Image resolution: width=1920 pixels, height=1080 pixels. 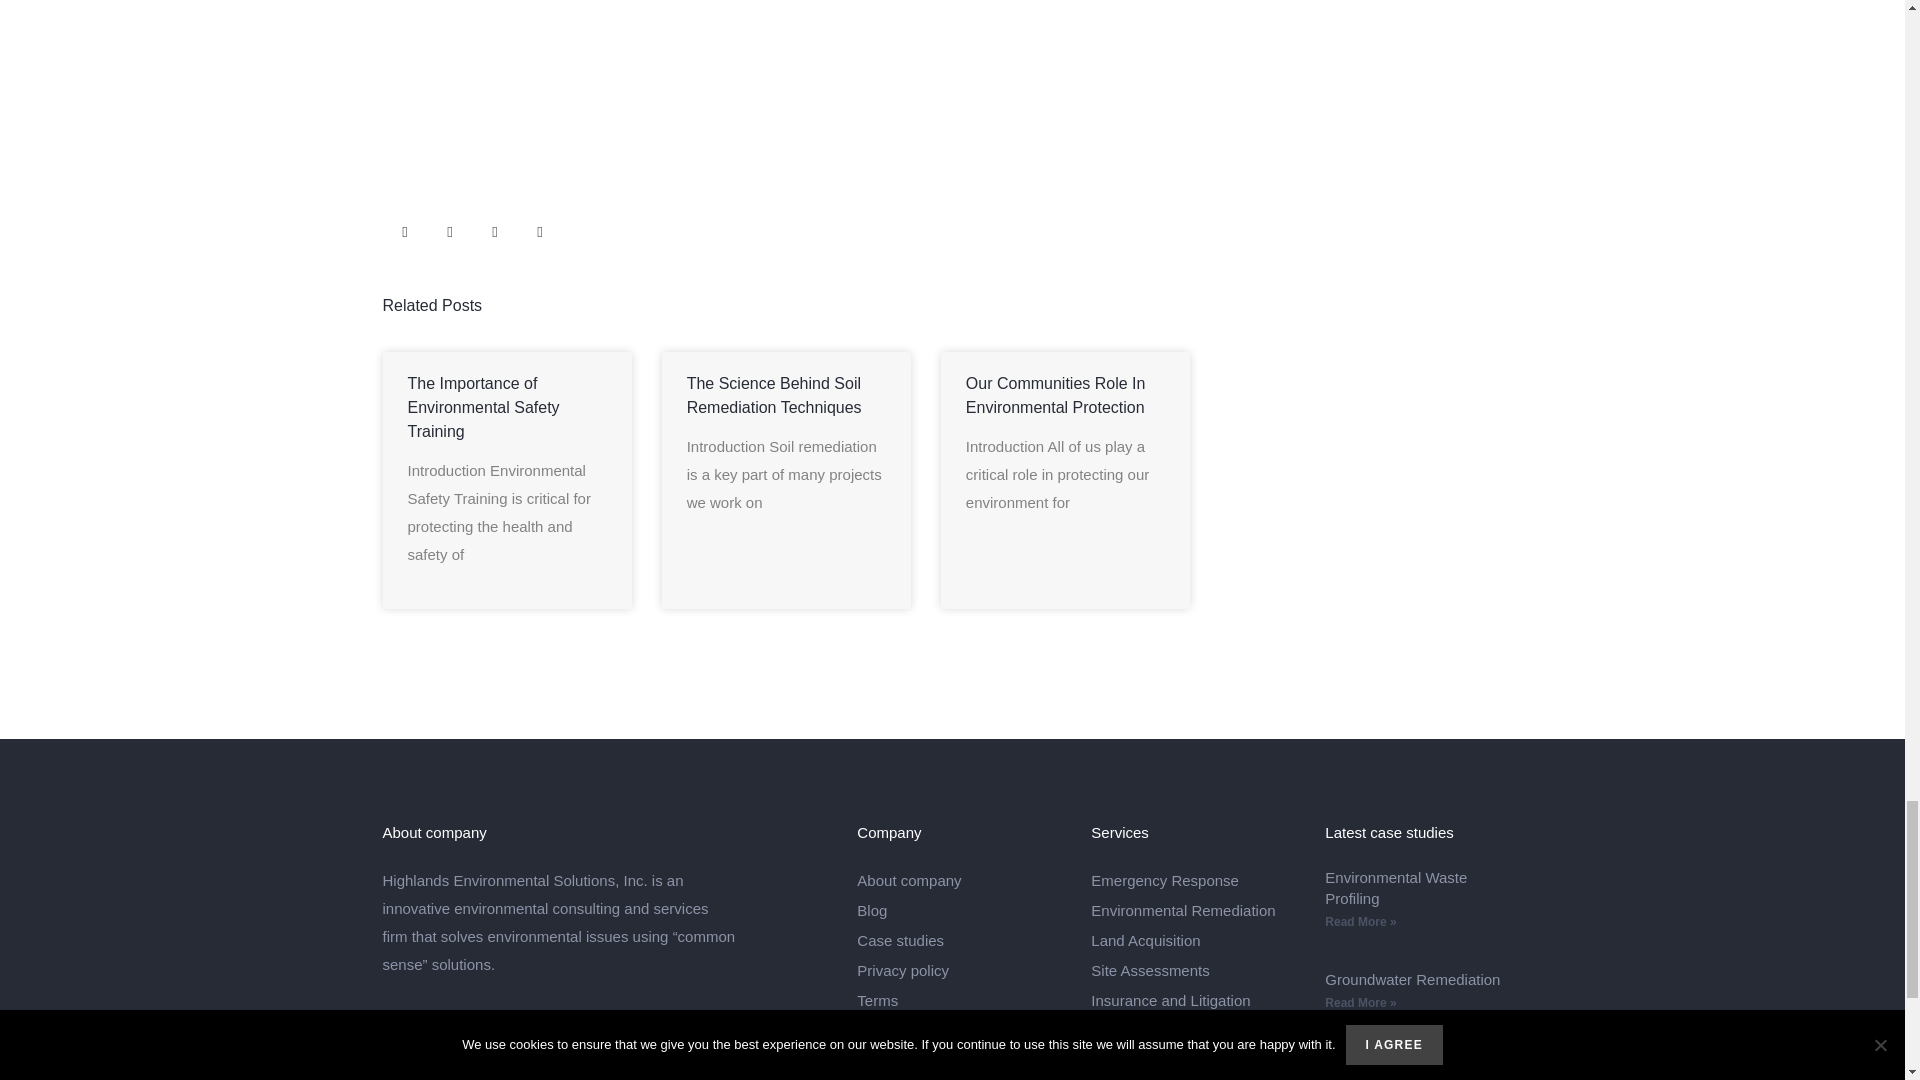 What do you see at coordinates (1056, 394) in the screenshot?
I see `Our Communities Role In Environmental Protection` at bounding box center [1056, 394].